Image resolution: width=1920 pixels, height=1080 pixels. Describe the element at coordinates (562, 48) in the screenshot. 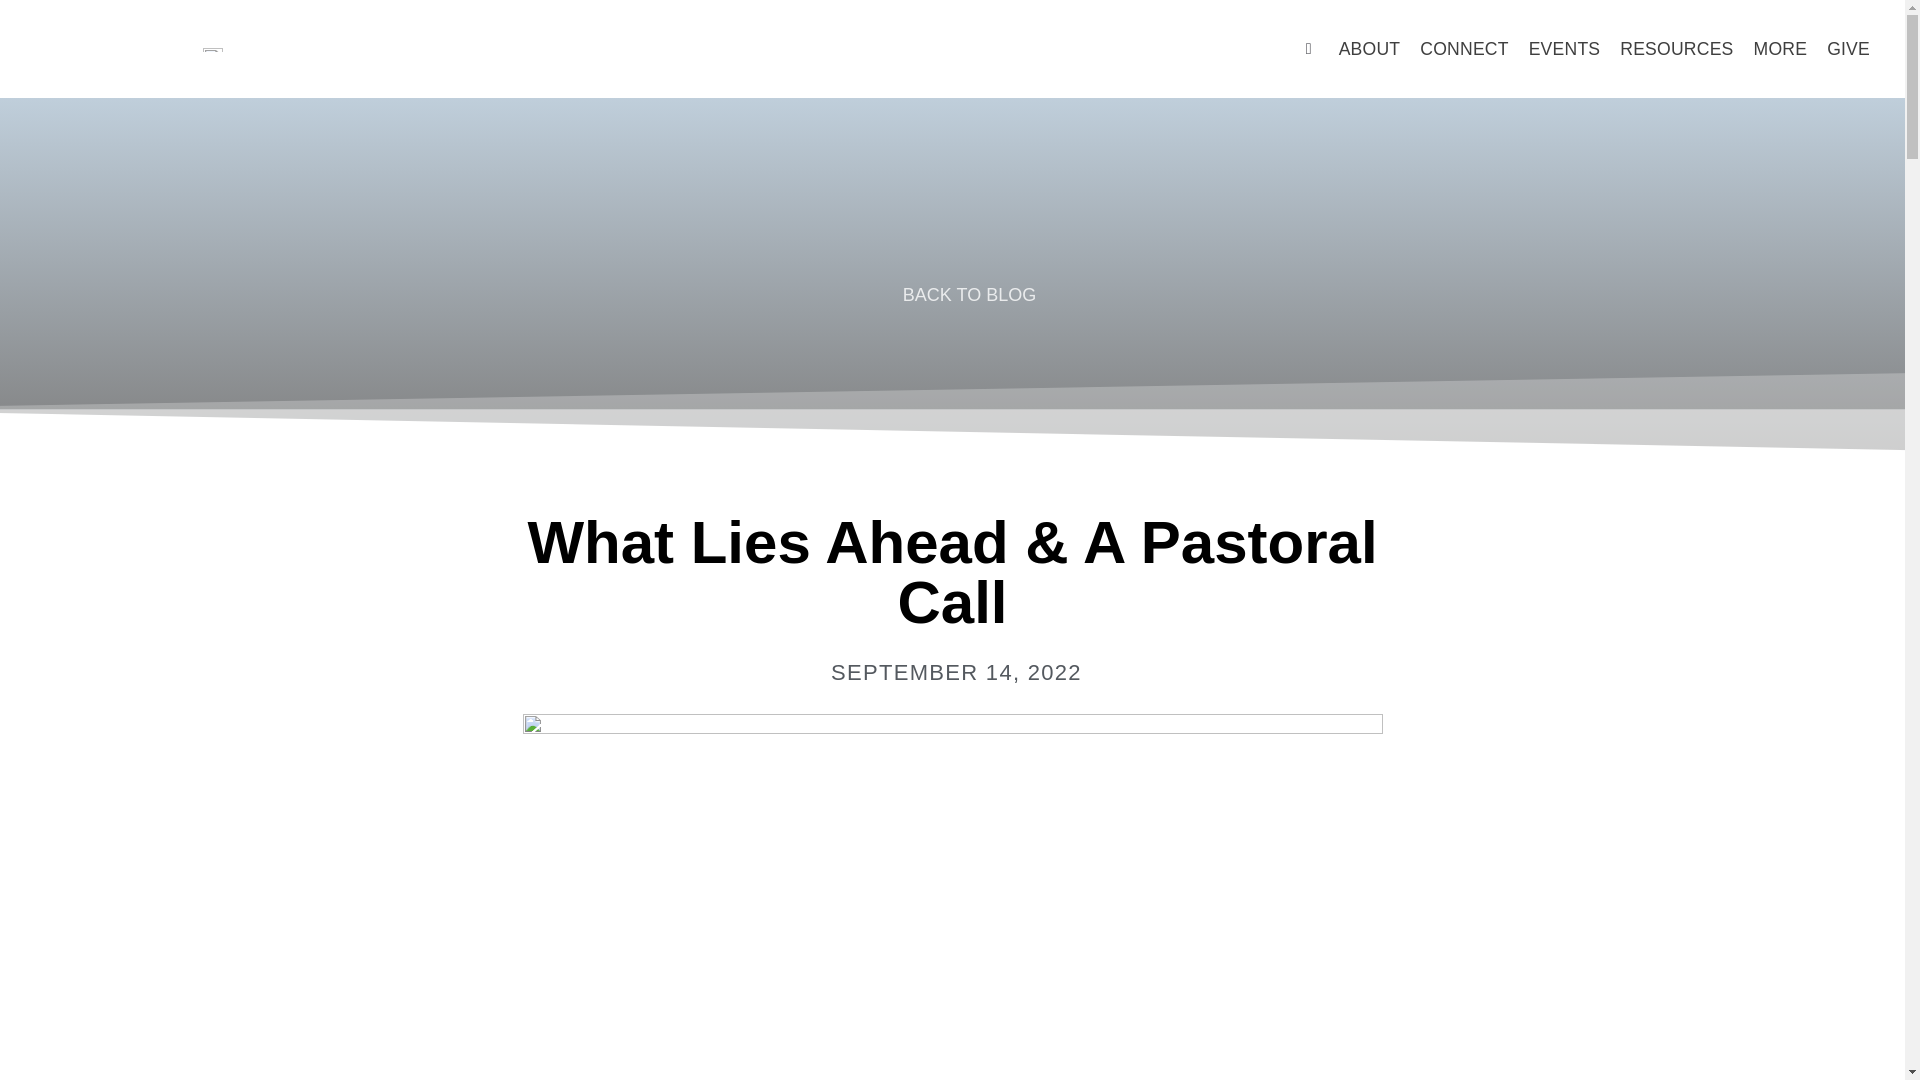

I see `Envelope` at that location.